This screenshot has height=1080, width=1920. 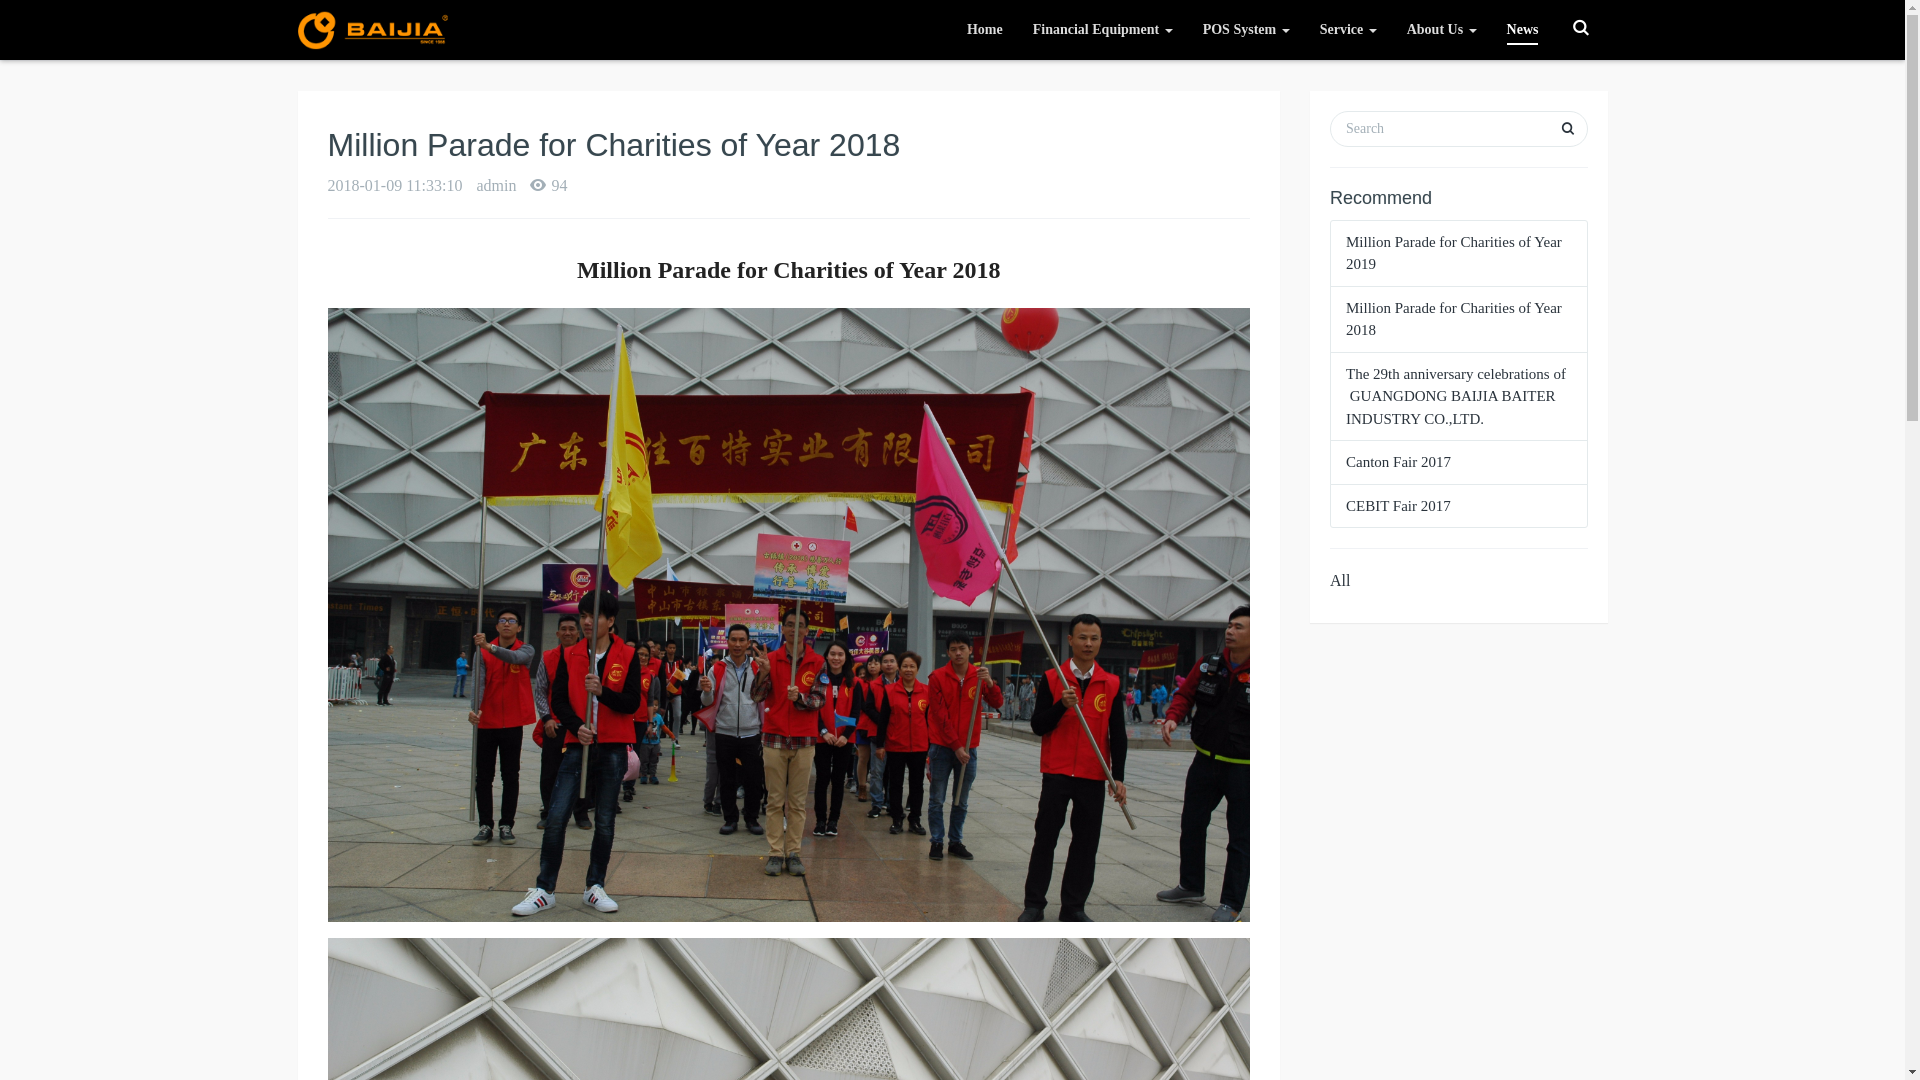 I want to click on 1515468838629499.jpg, so click(x=790, y=614).